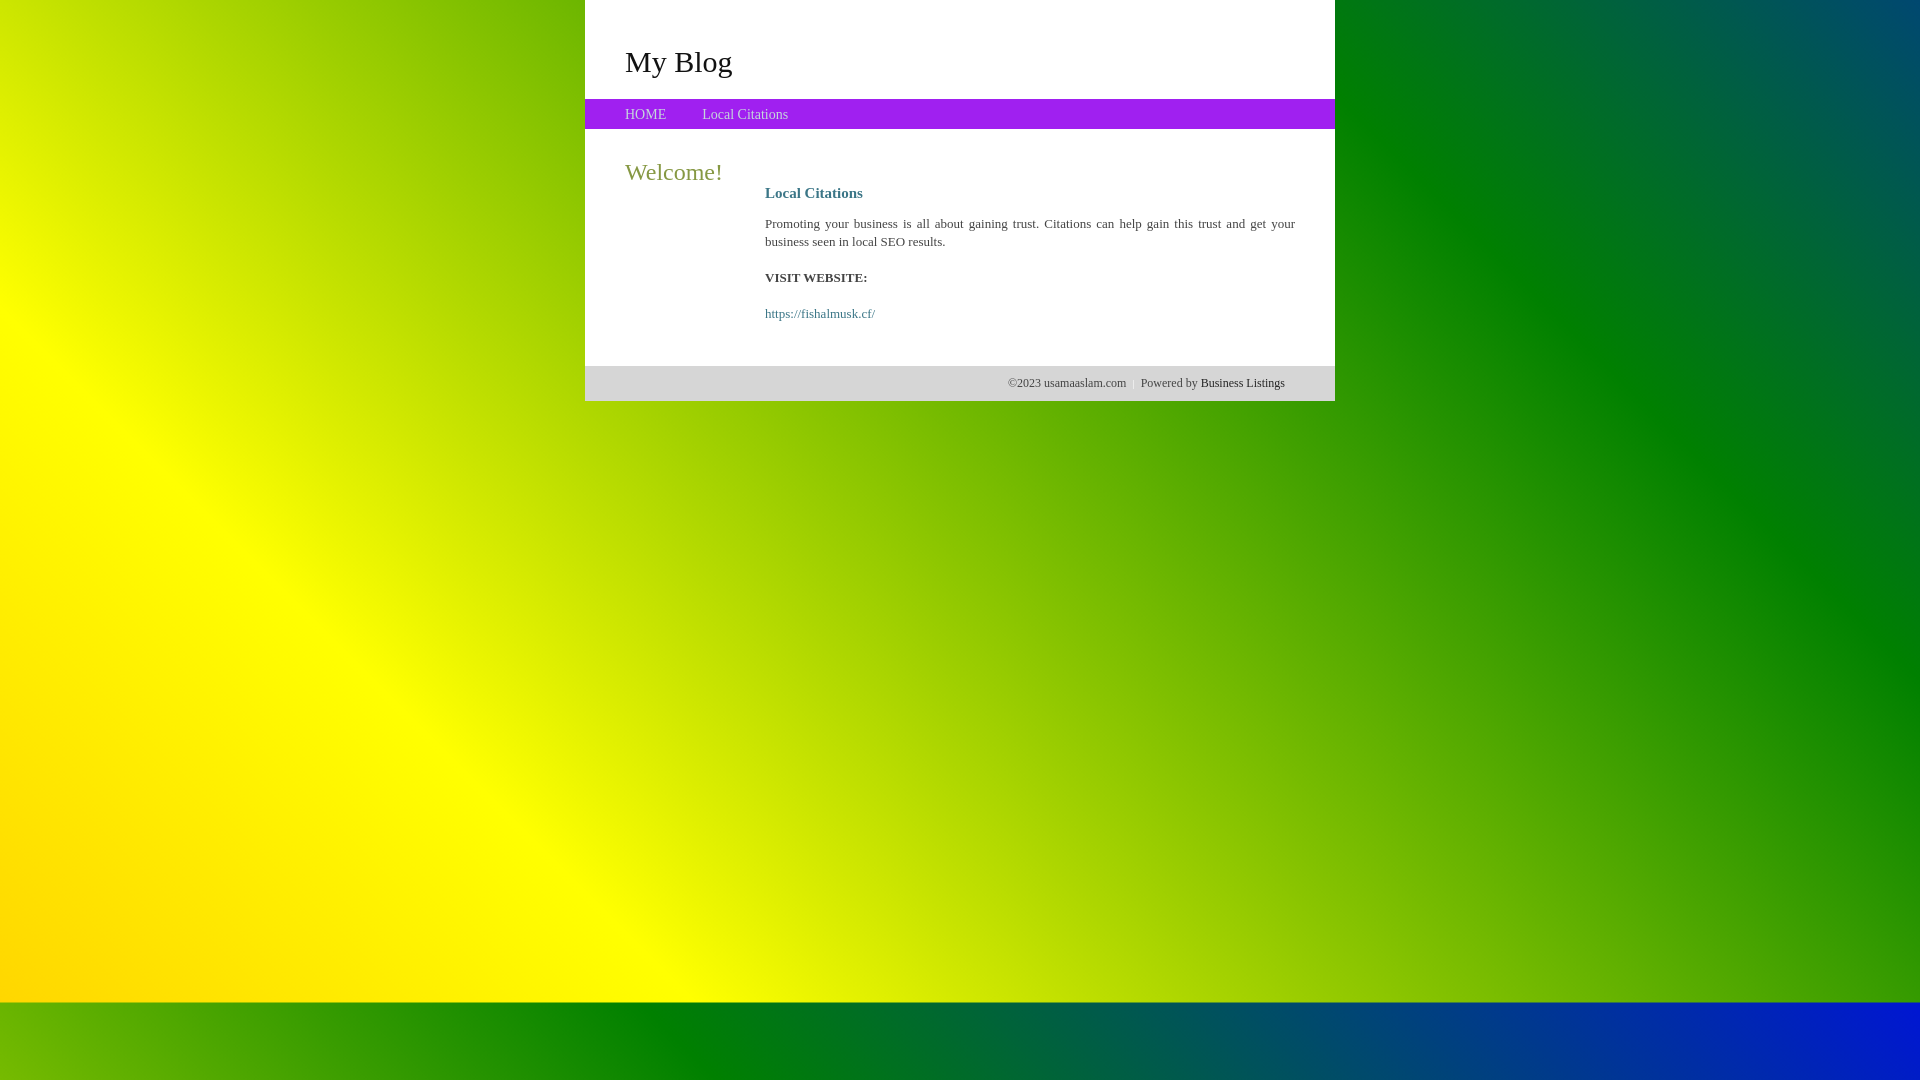  Describe the element at coordinates (646, 114) in the screenshot. I see `HOME` at that location.